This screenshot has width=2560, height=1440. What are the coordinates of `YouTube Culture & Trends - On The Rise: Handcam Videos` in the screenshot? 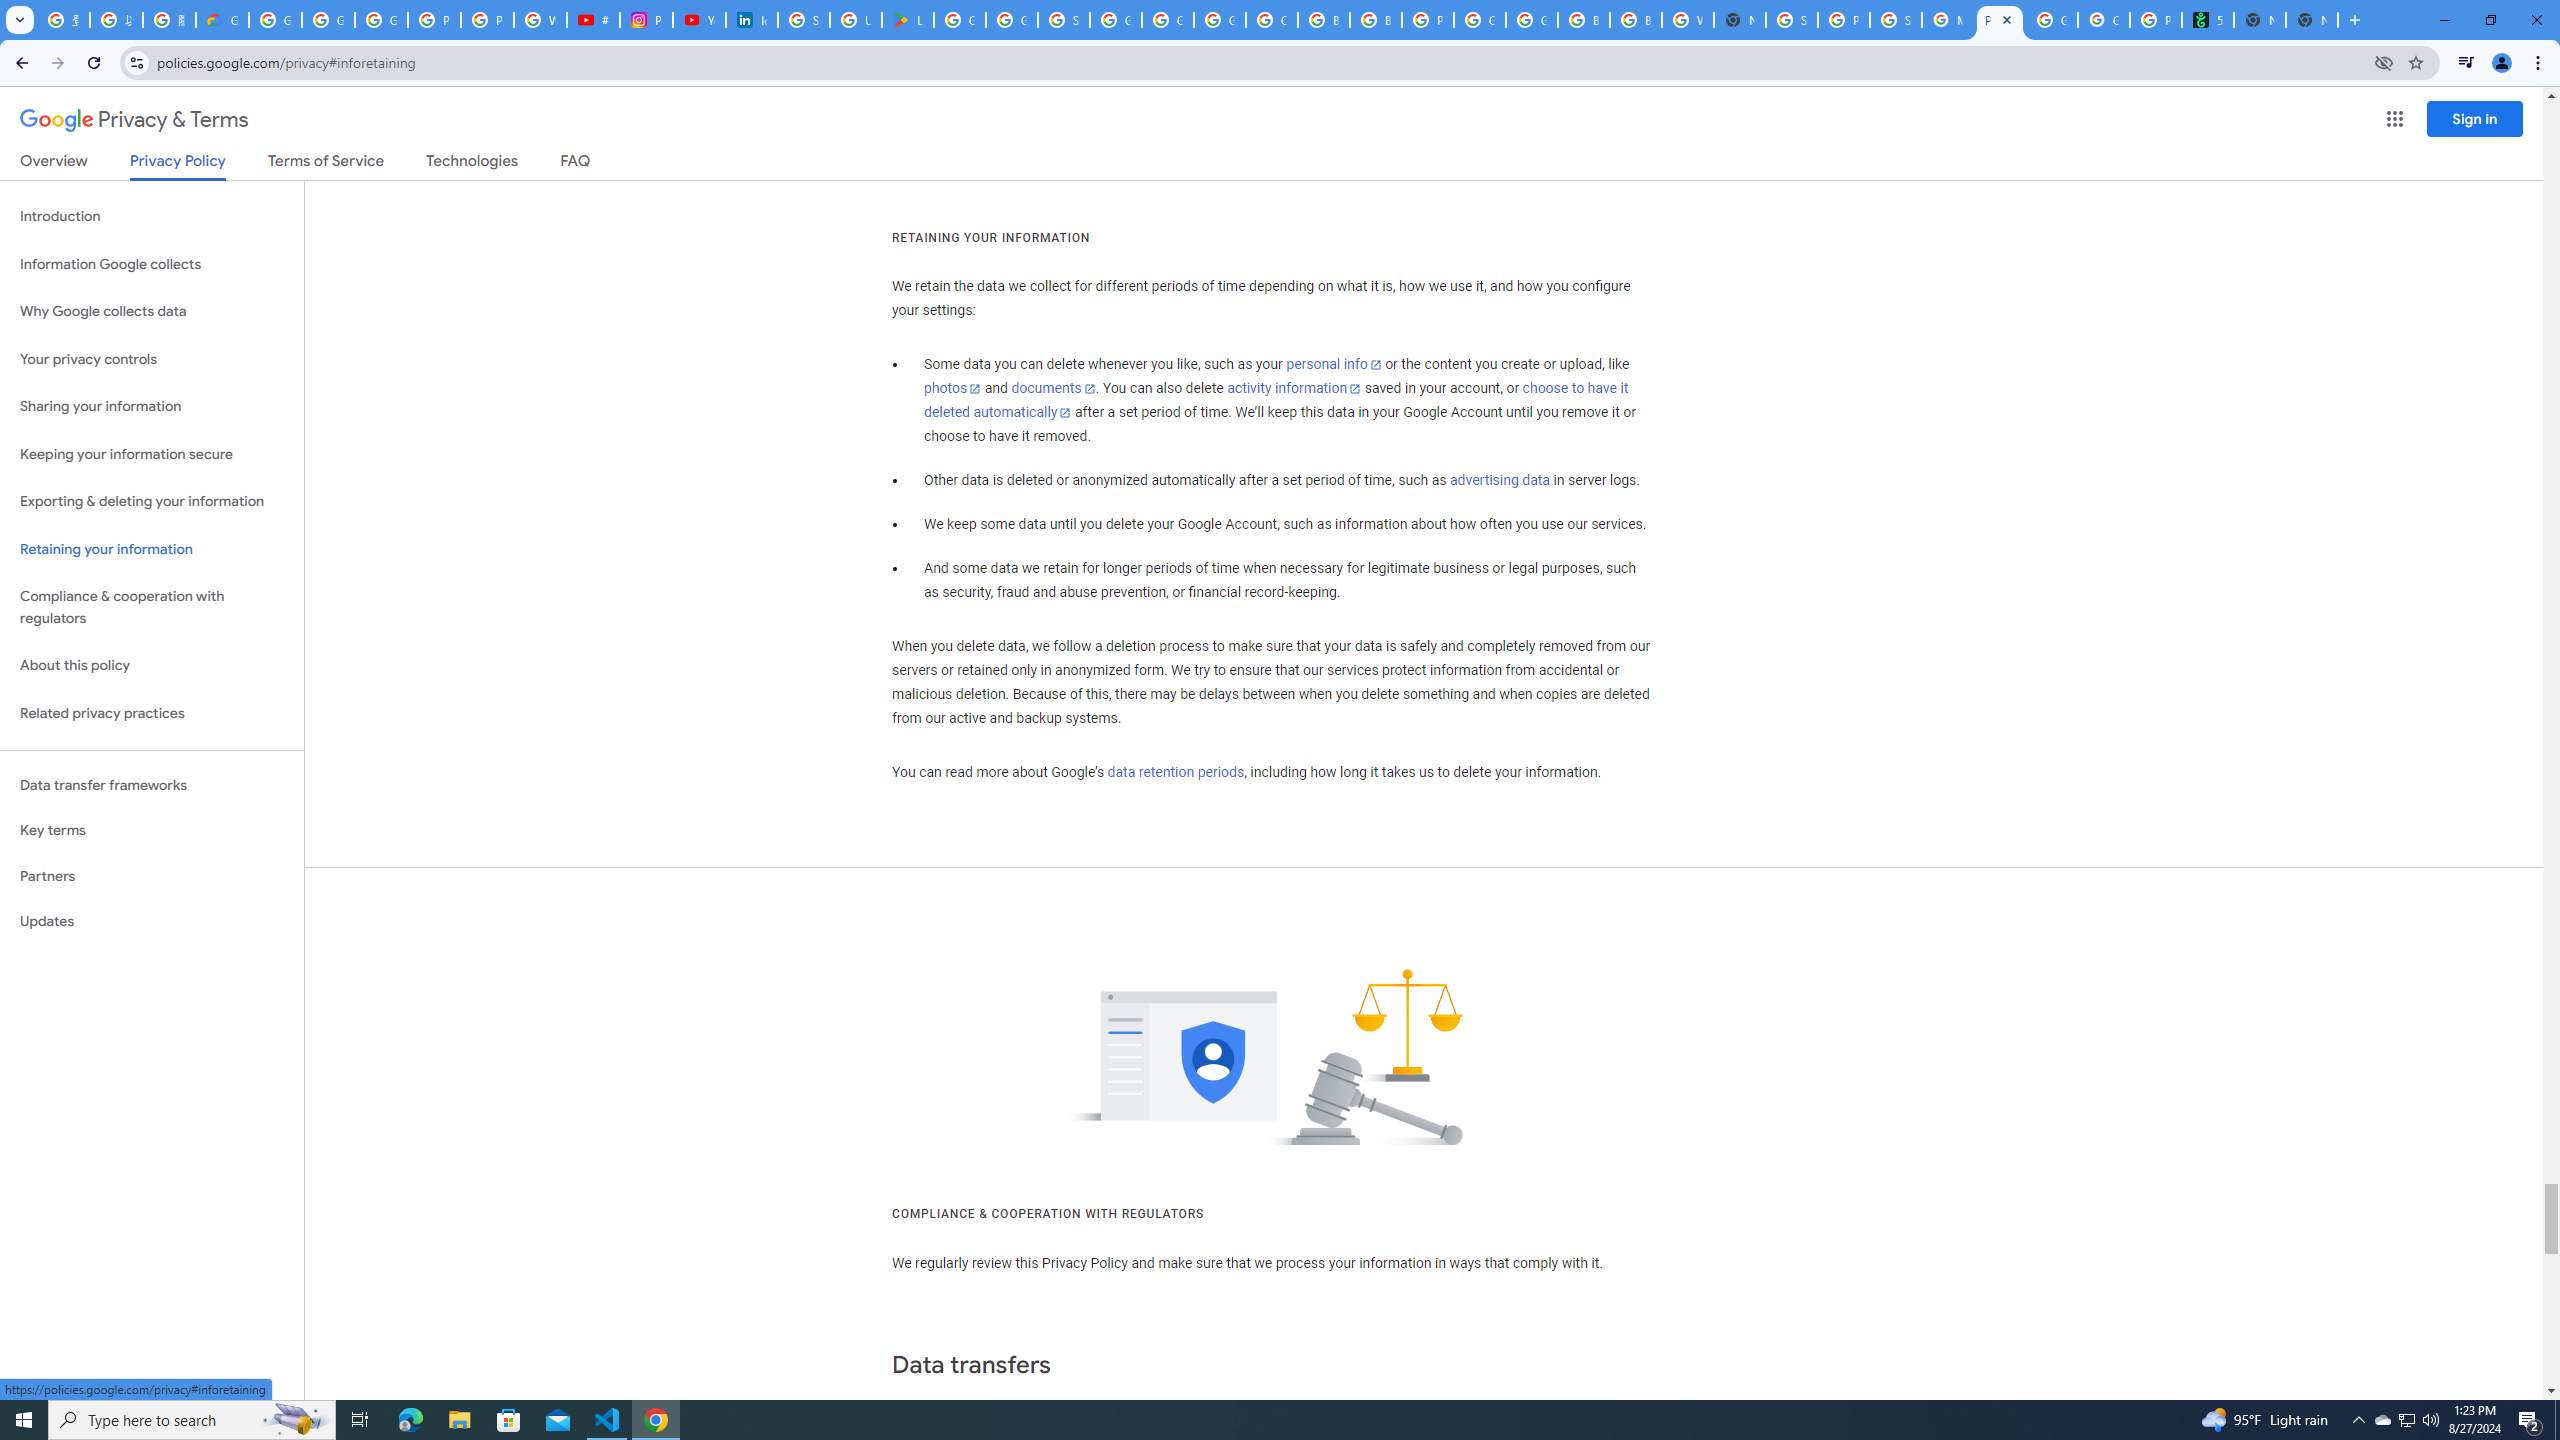 It's located at (698, 20).